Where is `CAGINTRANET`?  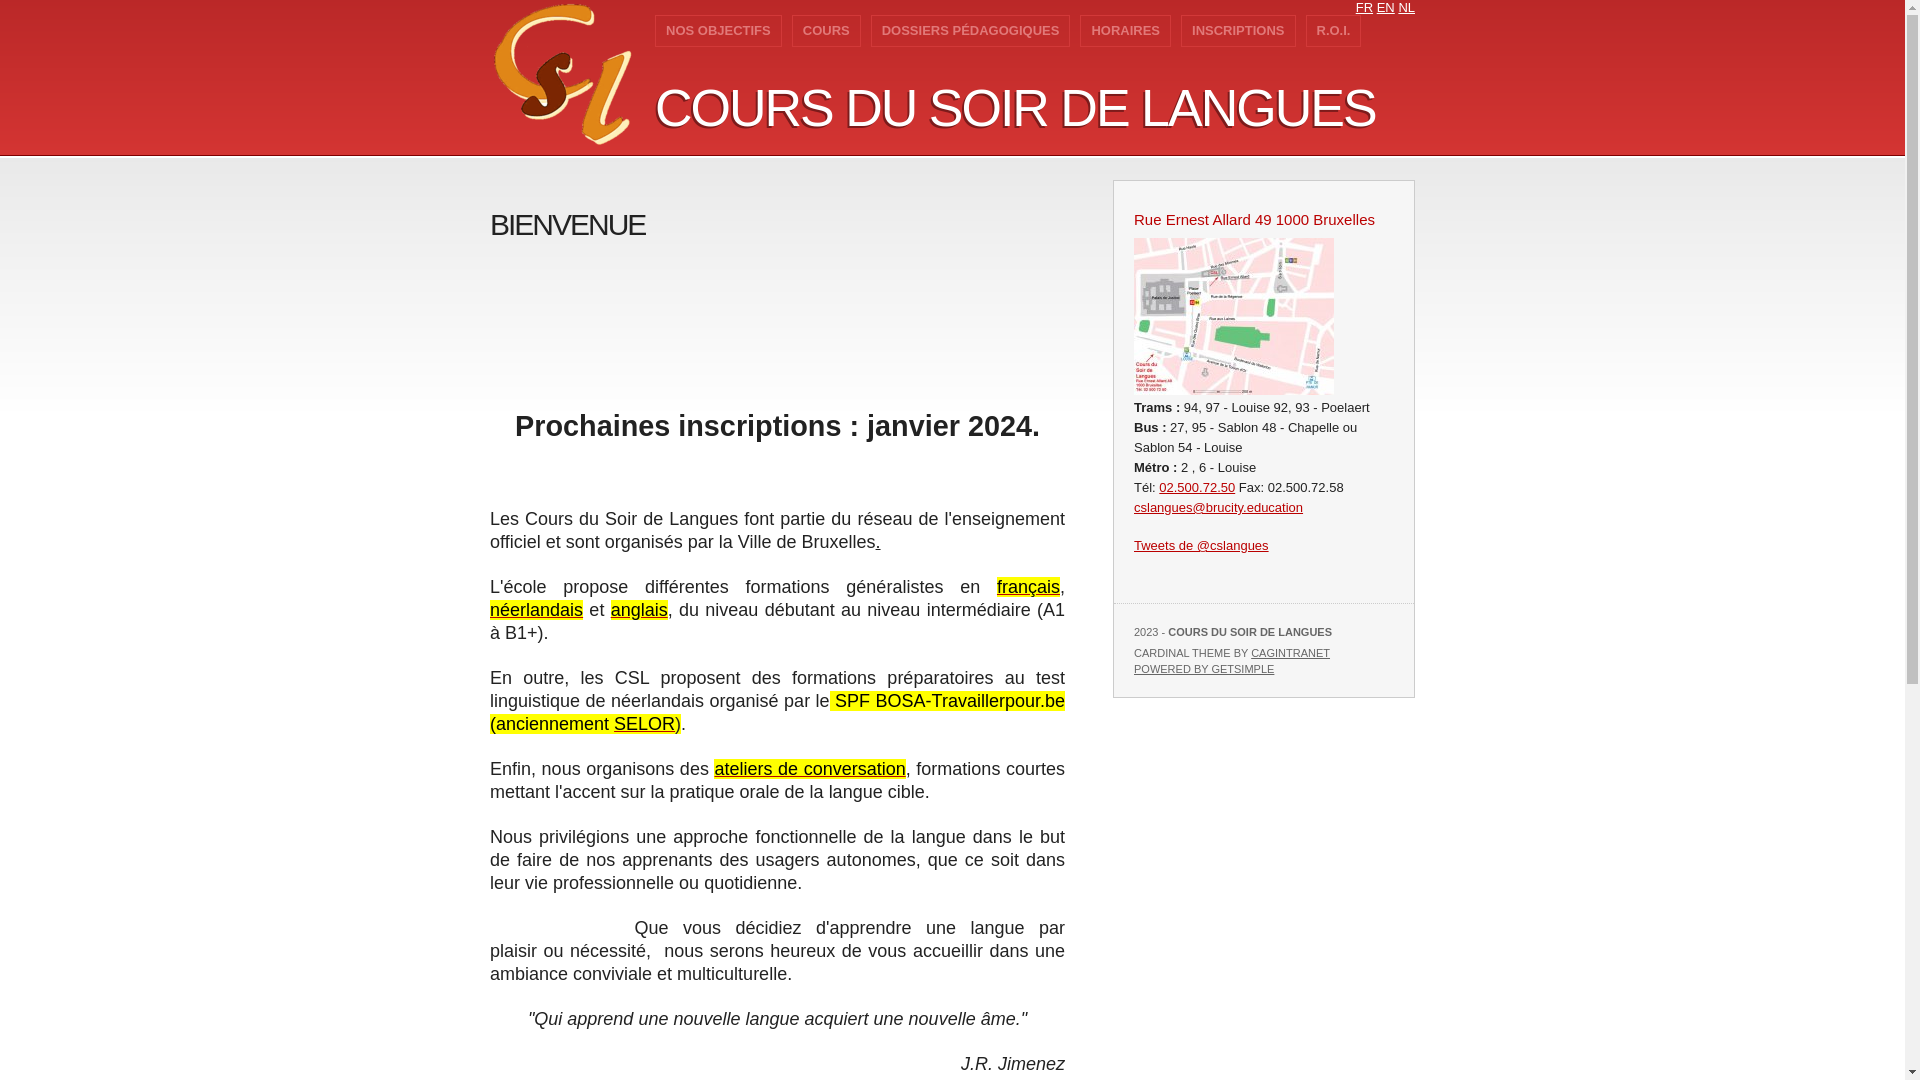
CAGINTRANET is located at coordinates (1290, 653).